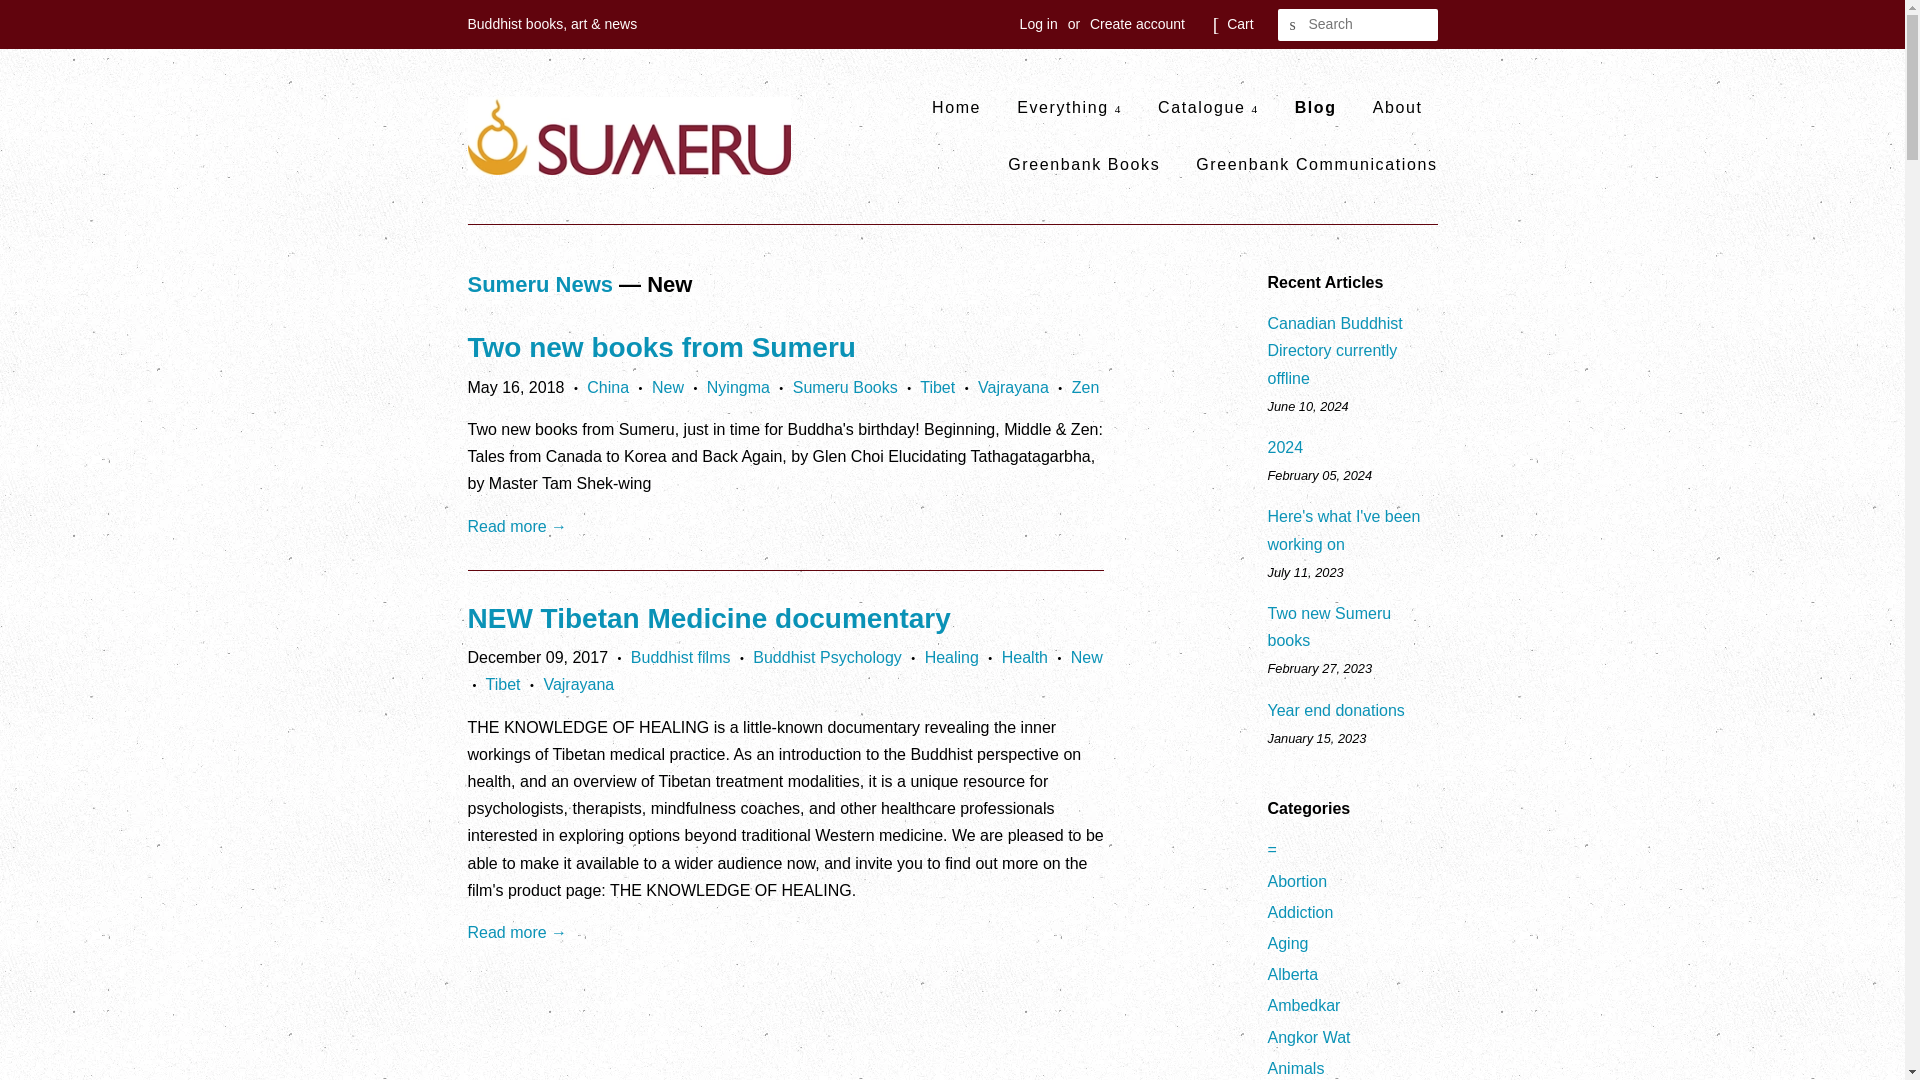 The width and height of the screenshot is (1920, 1080). Describe the element at coordinates (1069, 107) in the screenshot. I see `Everything` at that location.